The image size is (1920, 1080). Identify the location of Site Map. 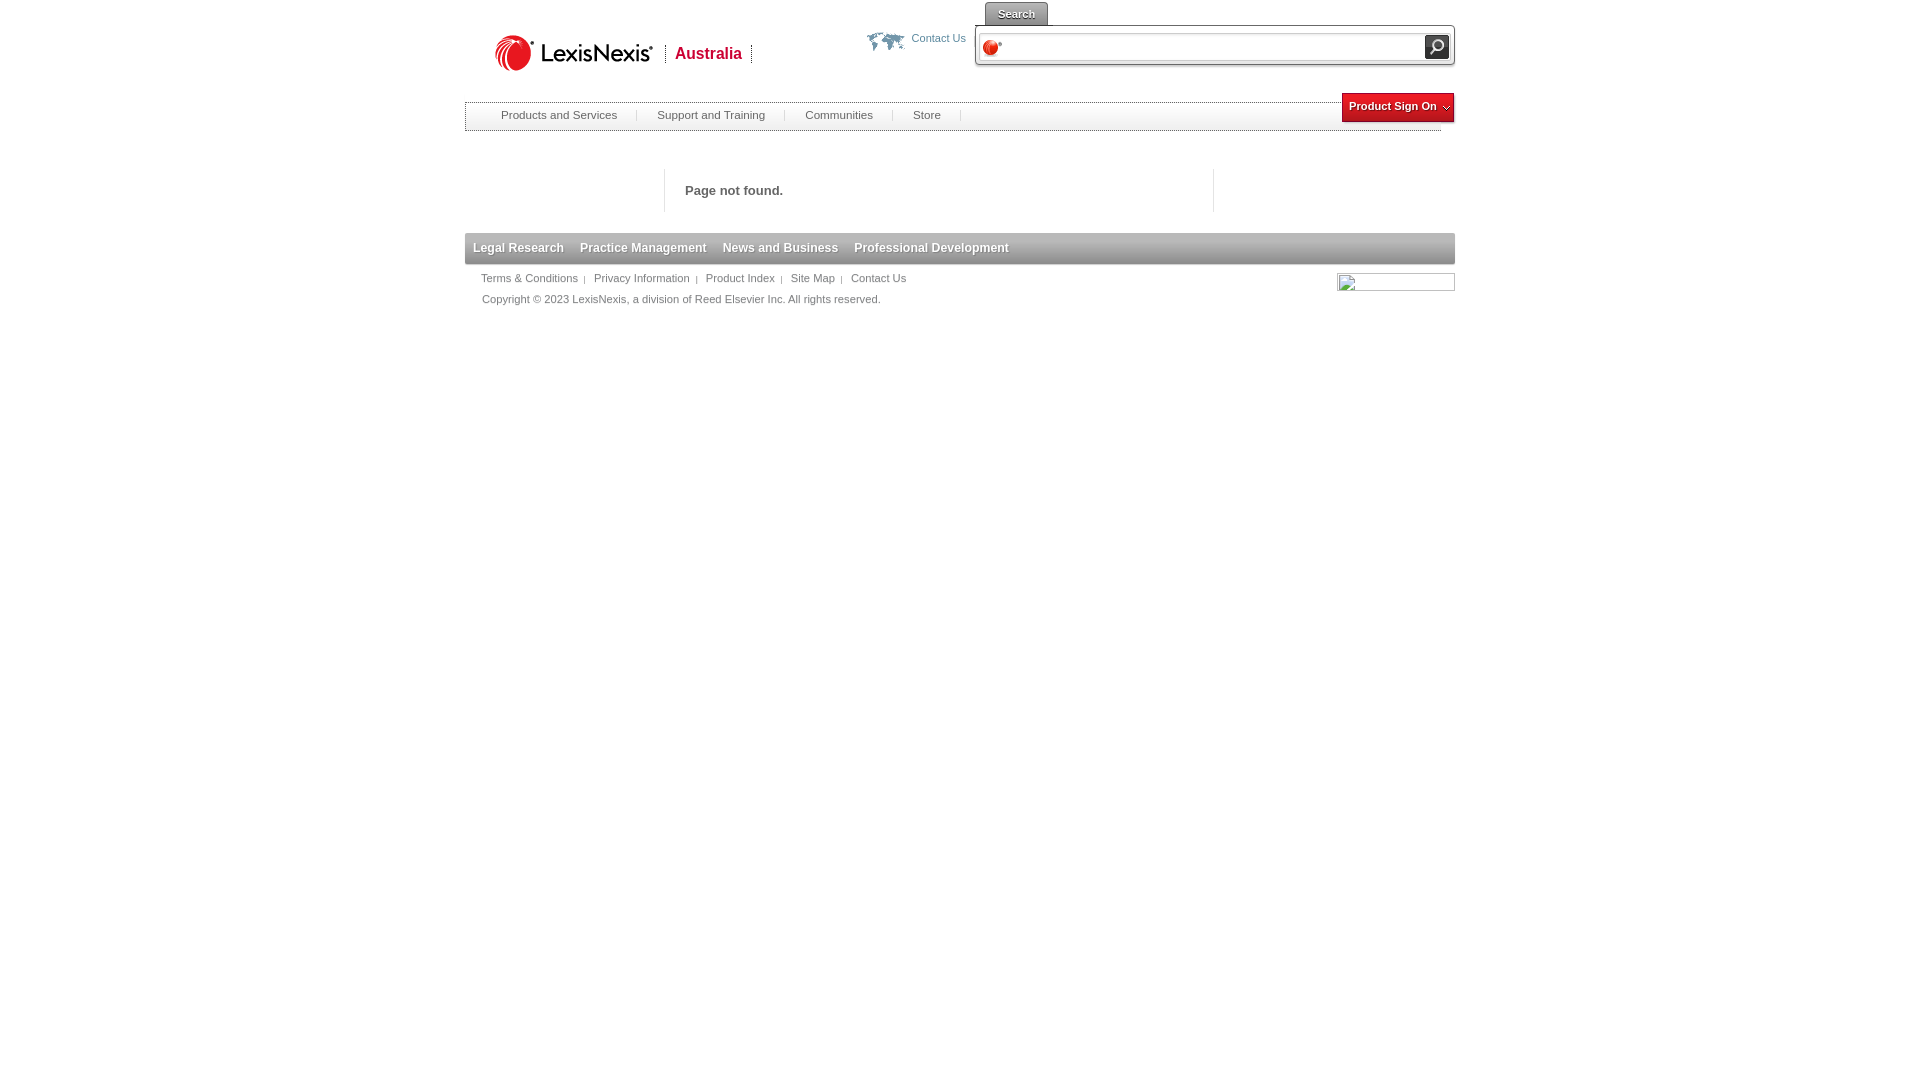
(813, 278).